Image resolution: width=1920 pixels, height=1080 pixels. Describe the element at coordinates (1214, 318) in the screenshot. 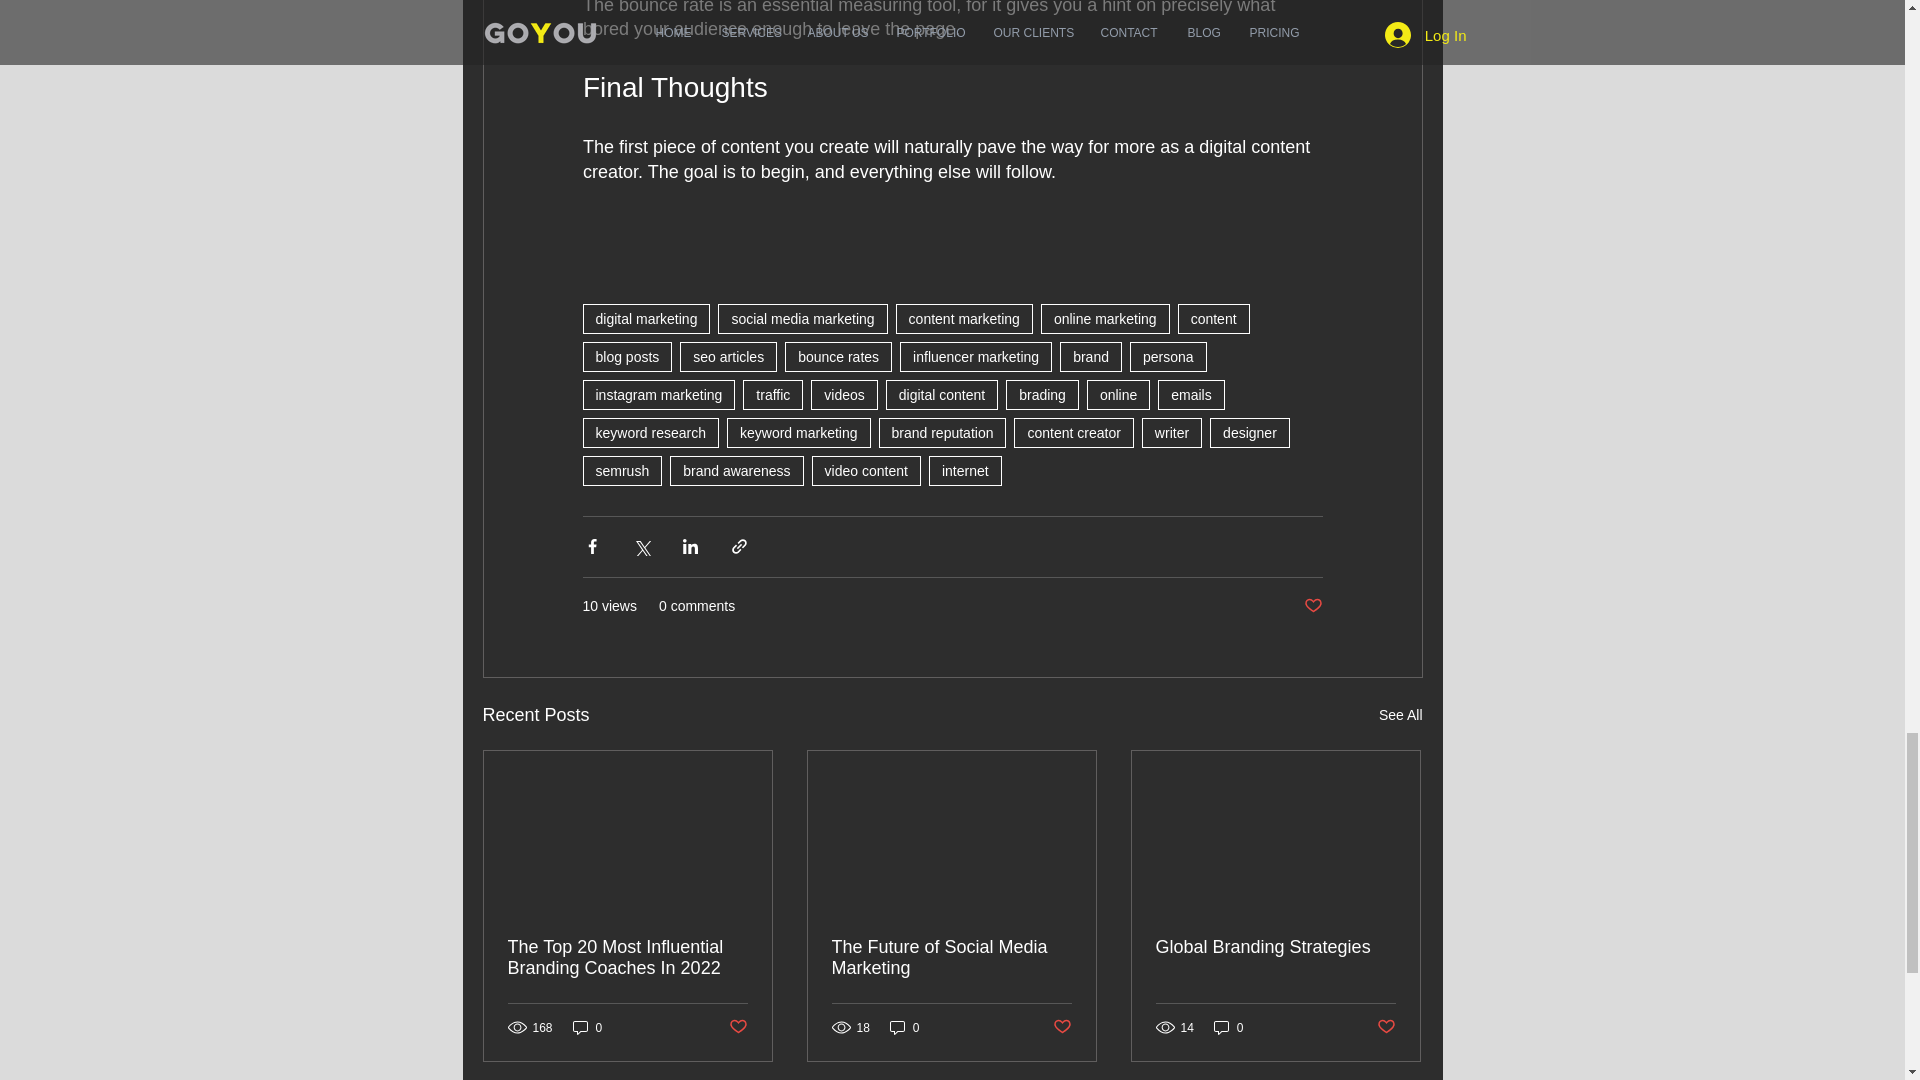

I see `content` at that location.